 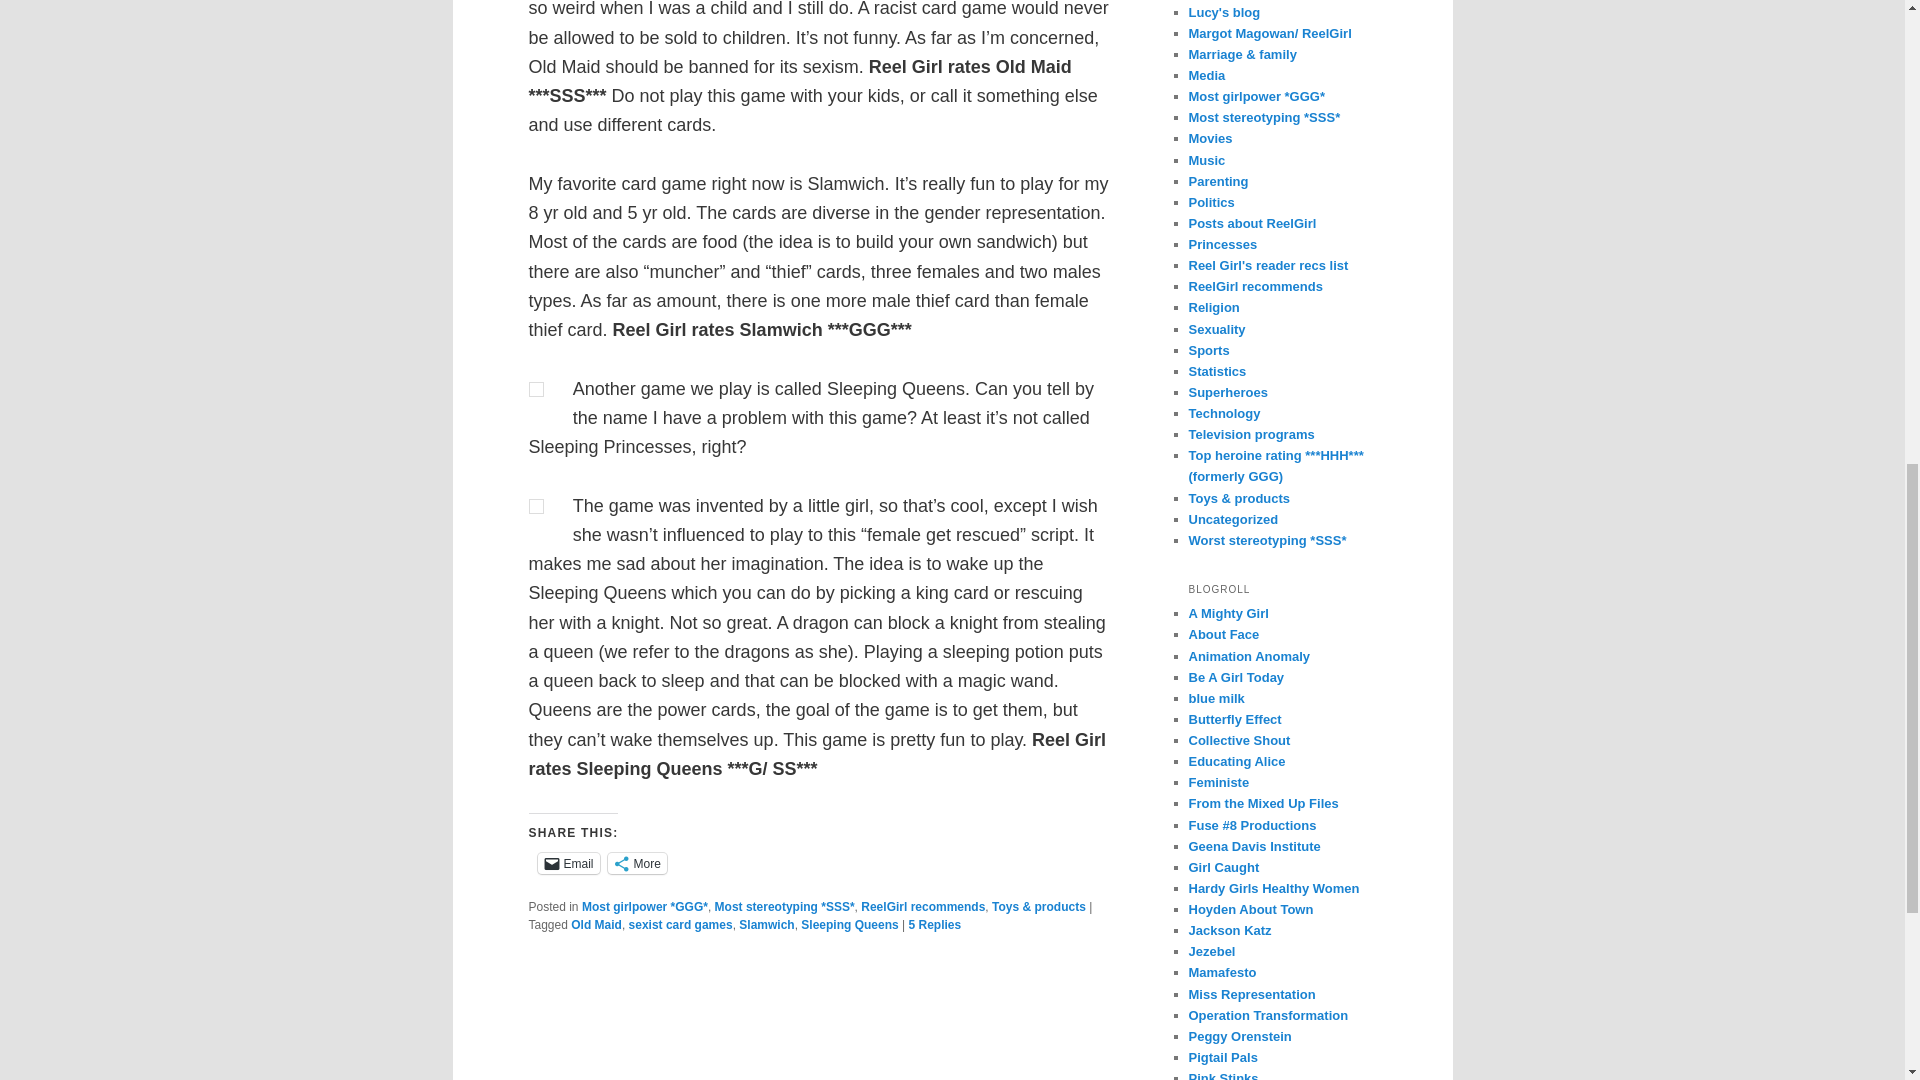 I want to click on sexist card games, so click(x=681, y=925).